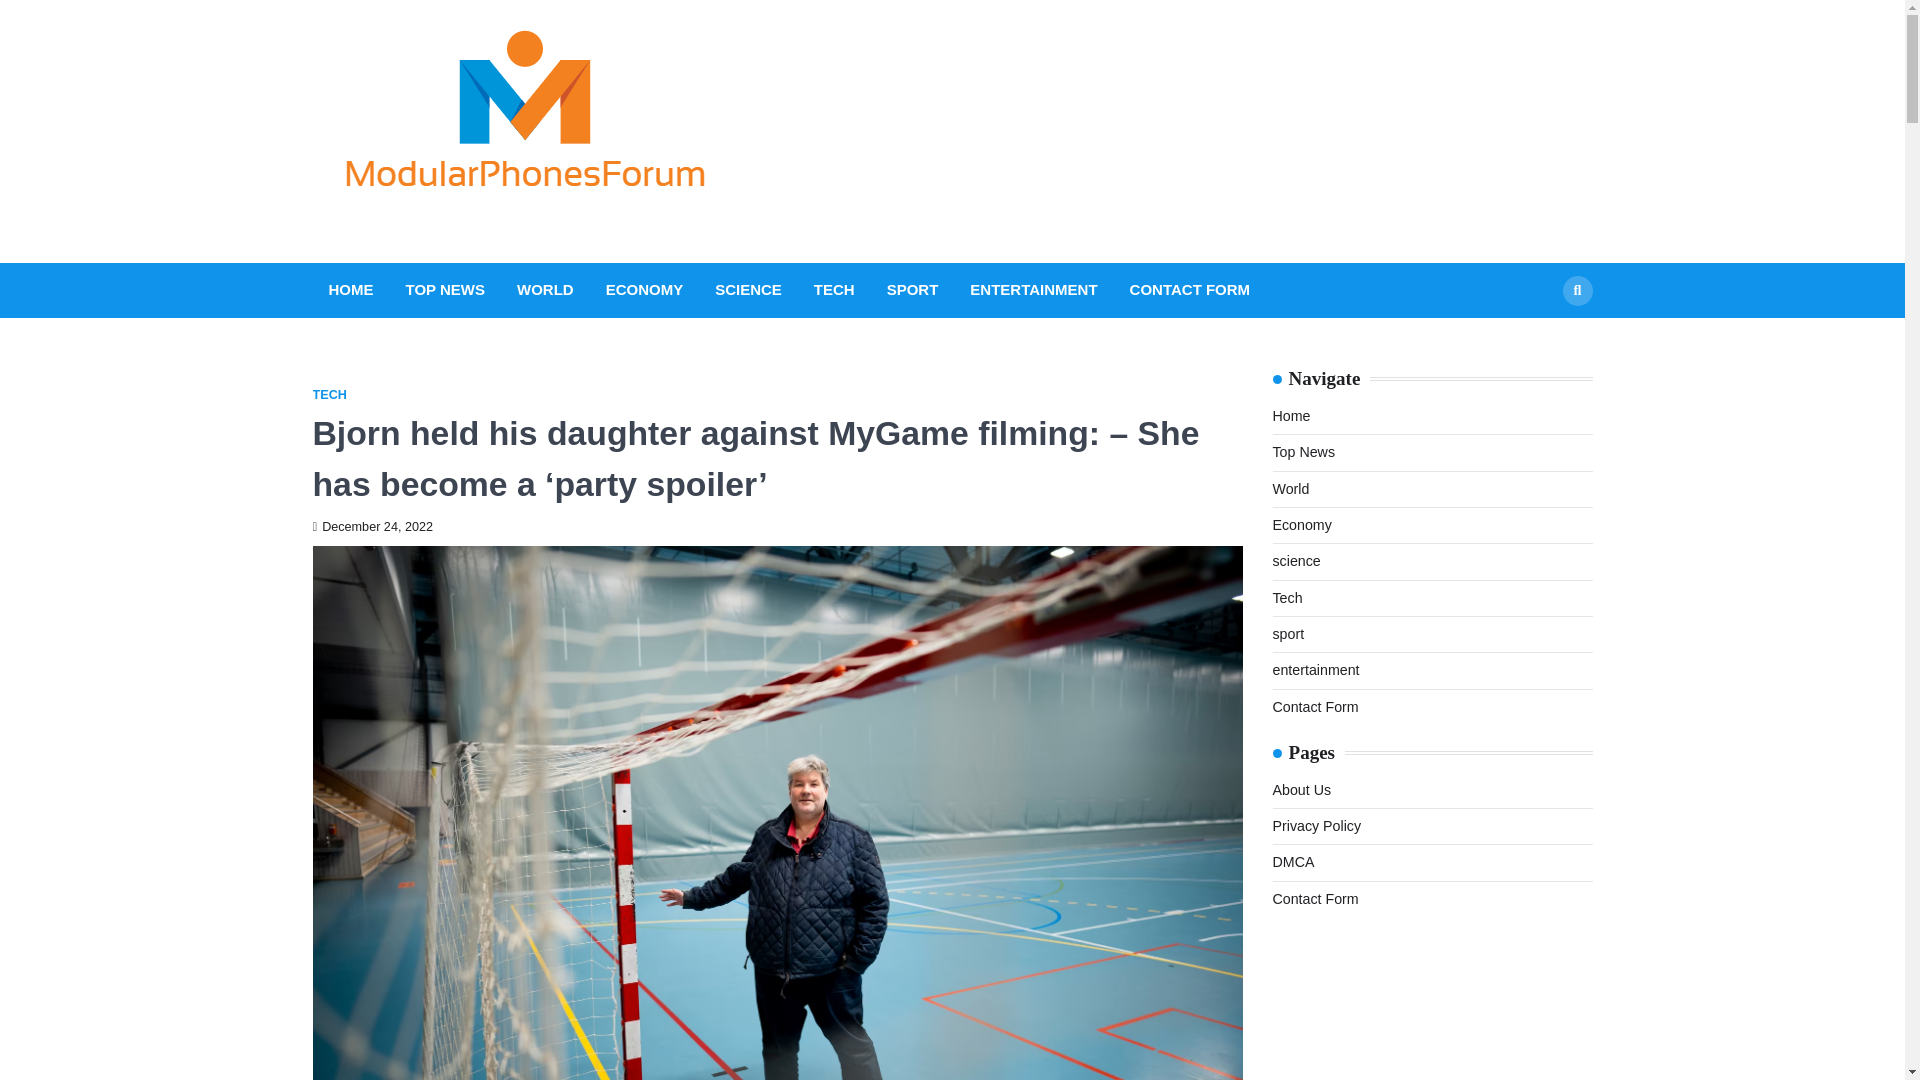  Describe the element at coordinates (1290, 488) in the screenshot. I see `World` at that location.